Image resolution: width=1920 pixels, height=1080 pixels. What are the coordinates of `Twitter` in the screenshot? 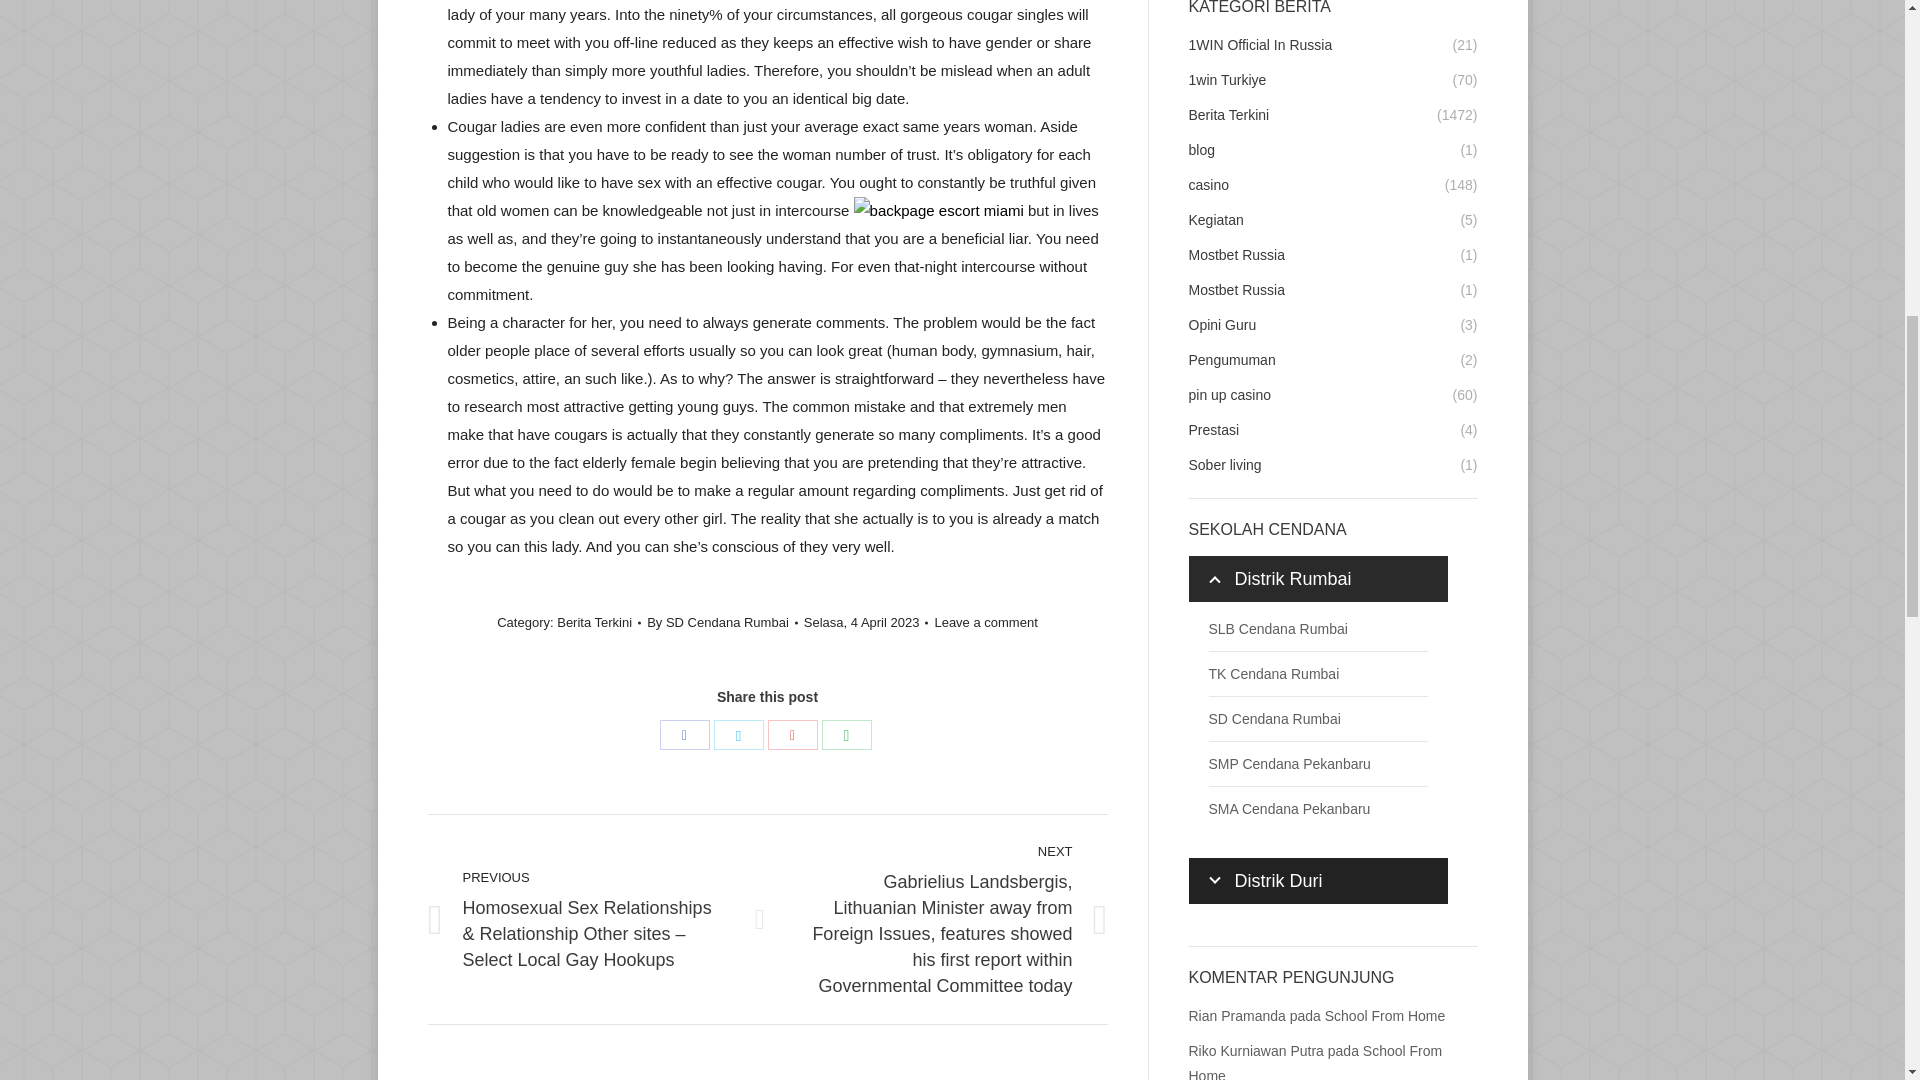 It's located at (739, 734).